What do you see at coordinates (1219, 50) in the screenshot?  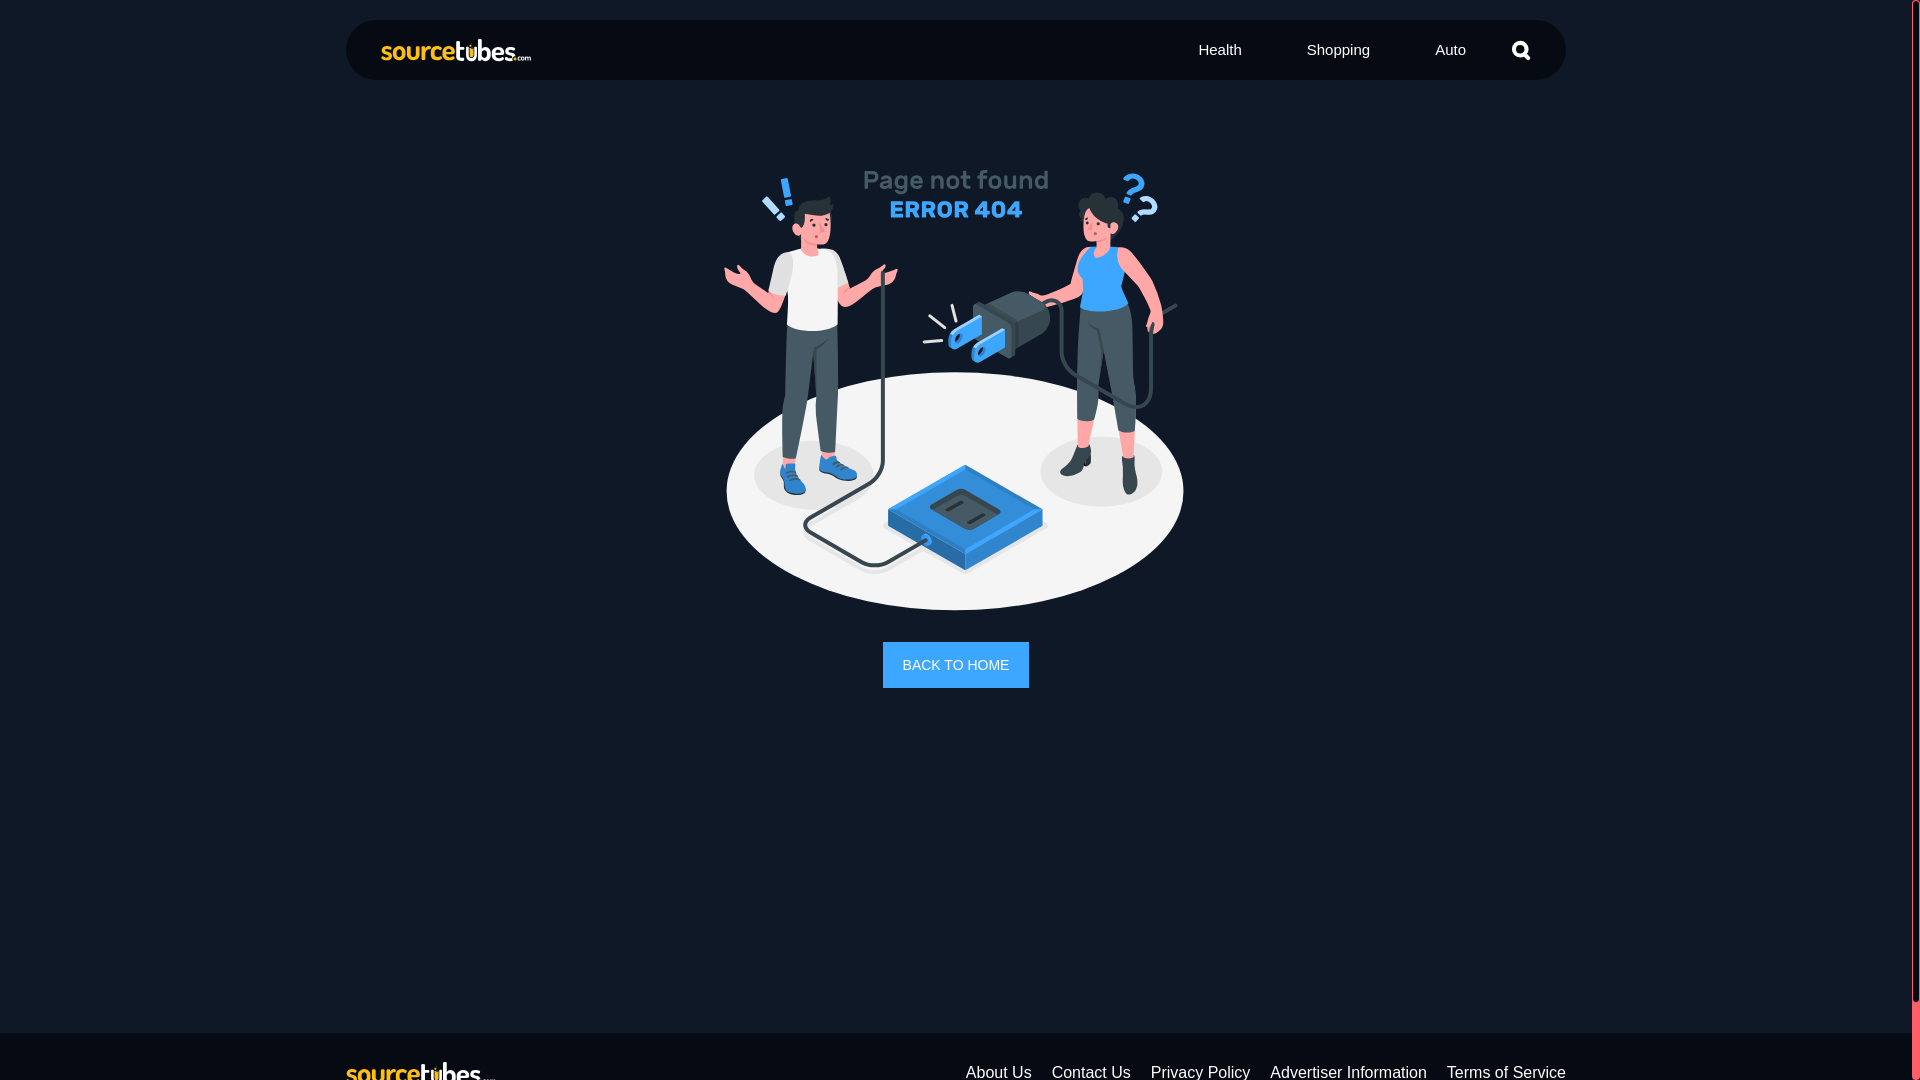 I see `Health` at bounding box center [1219, 50].